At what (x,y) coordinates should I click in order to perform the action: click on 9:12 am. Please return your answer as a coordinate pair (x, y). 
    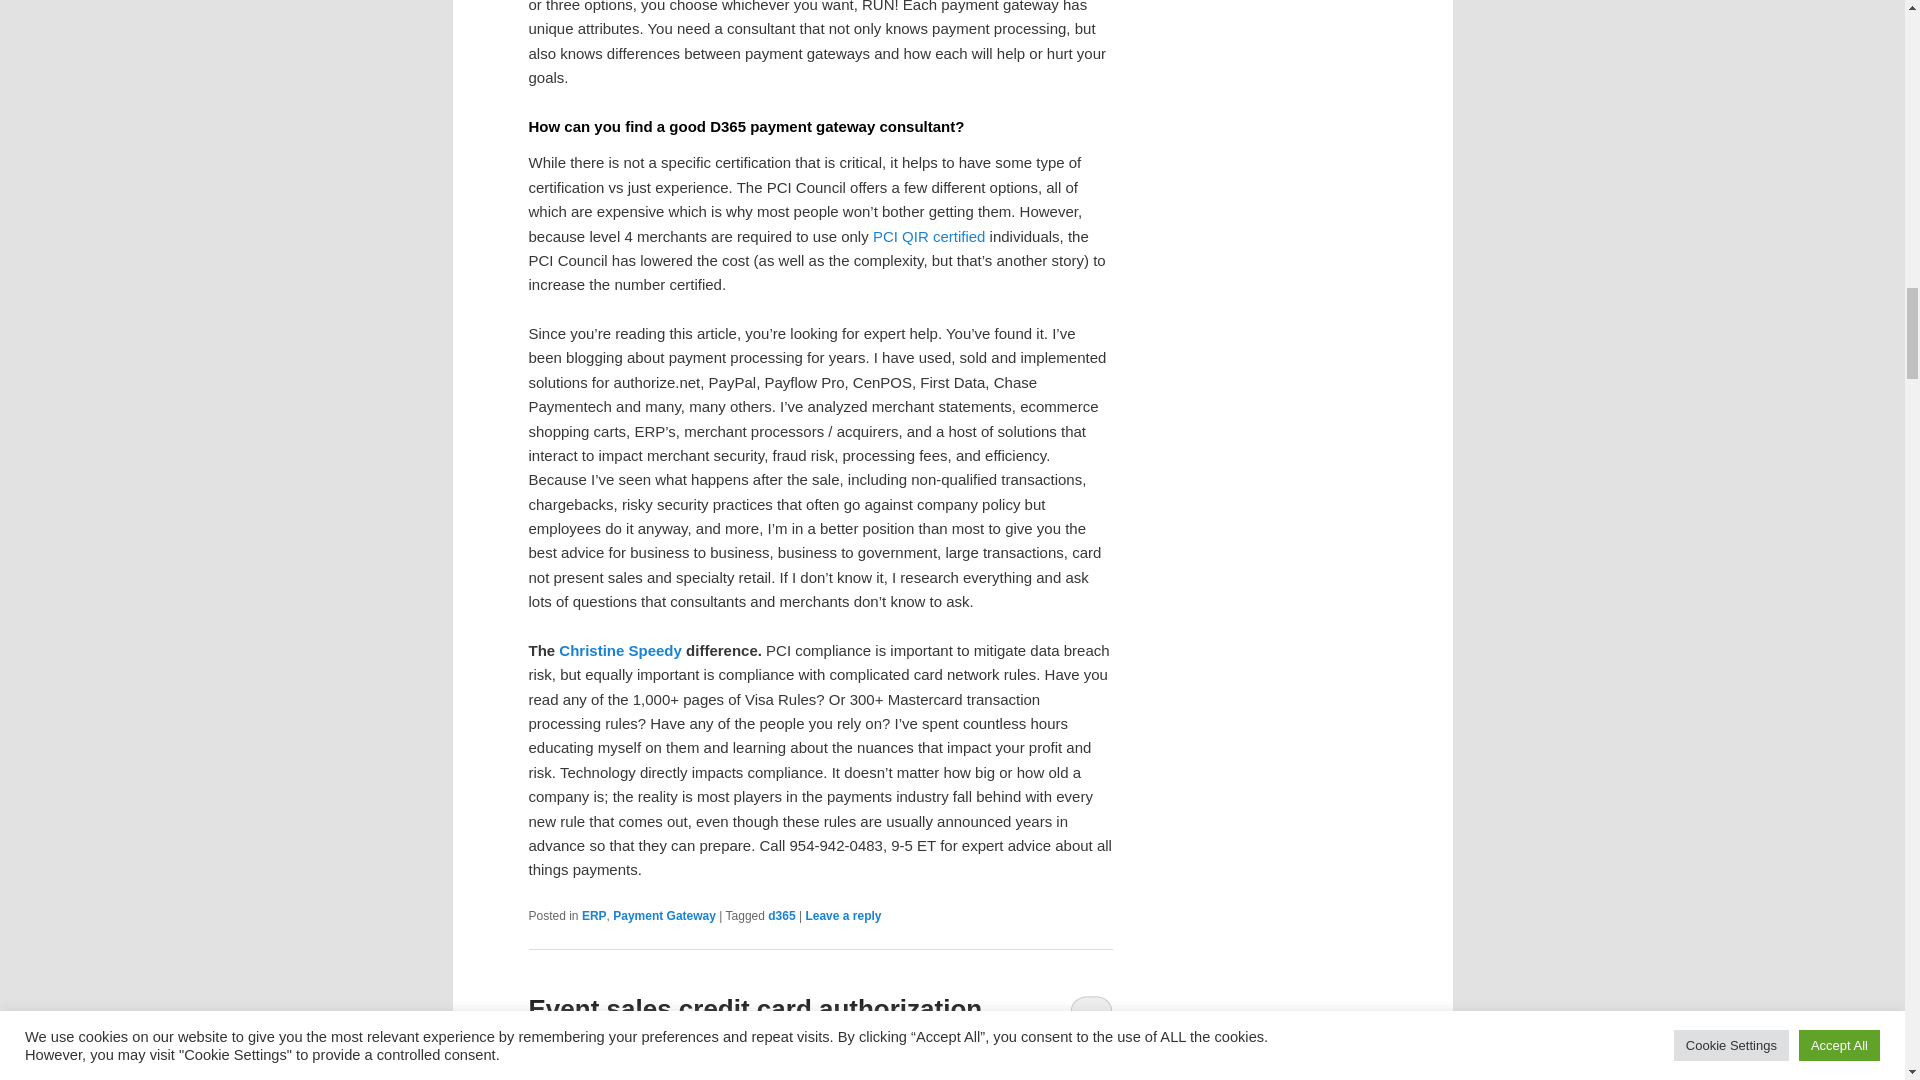
    Looking at the image, I should click on (636, 1078).